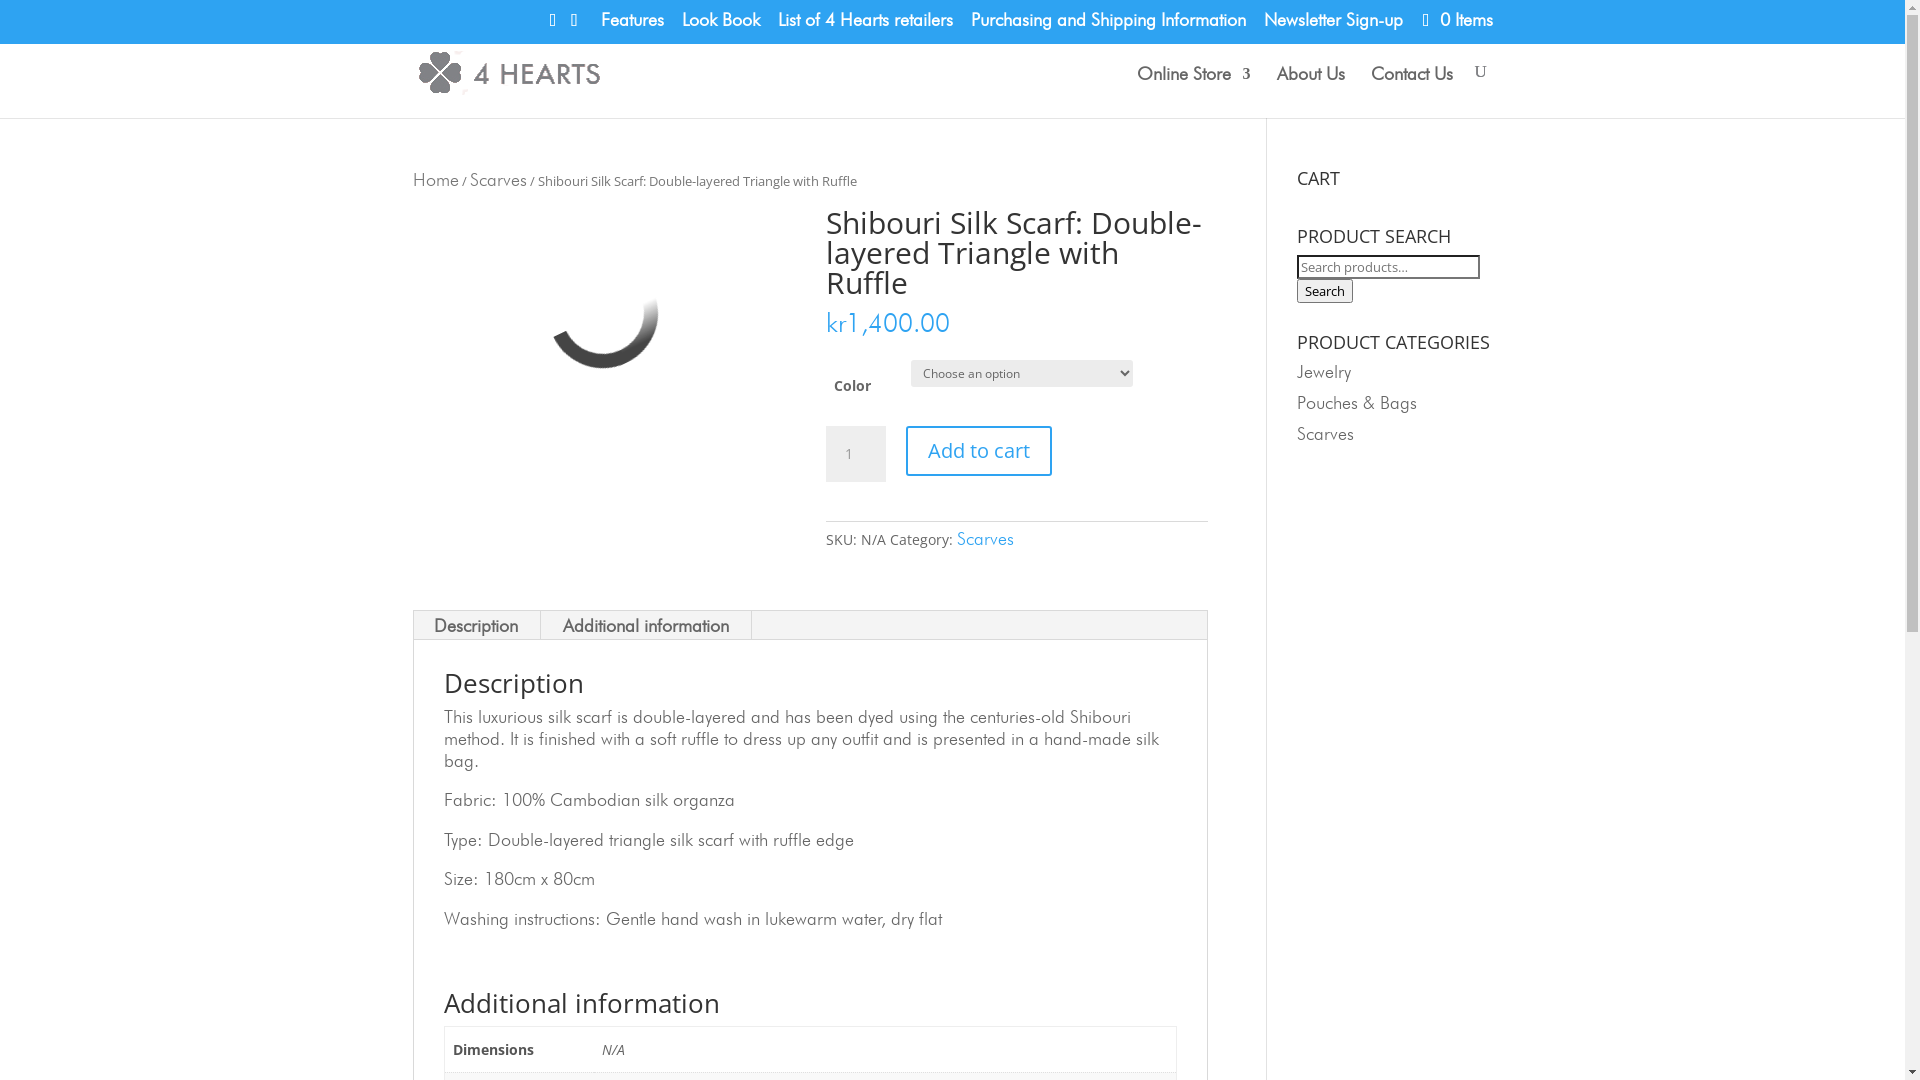 The width and height of the screenshot is (1920, 1080). What do you see at coordinates (1456, 20) in the screenshot?
I see `0 Items` at bounding box center [1456, 20].